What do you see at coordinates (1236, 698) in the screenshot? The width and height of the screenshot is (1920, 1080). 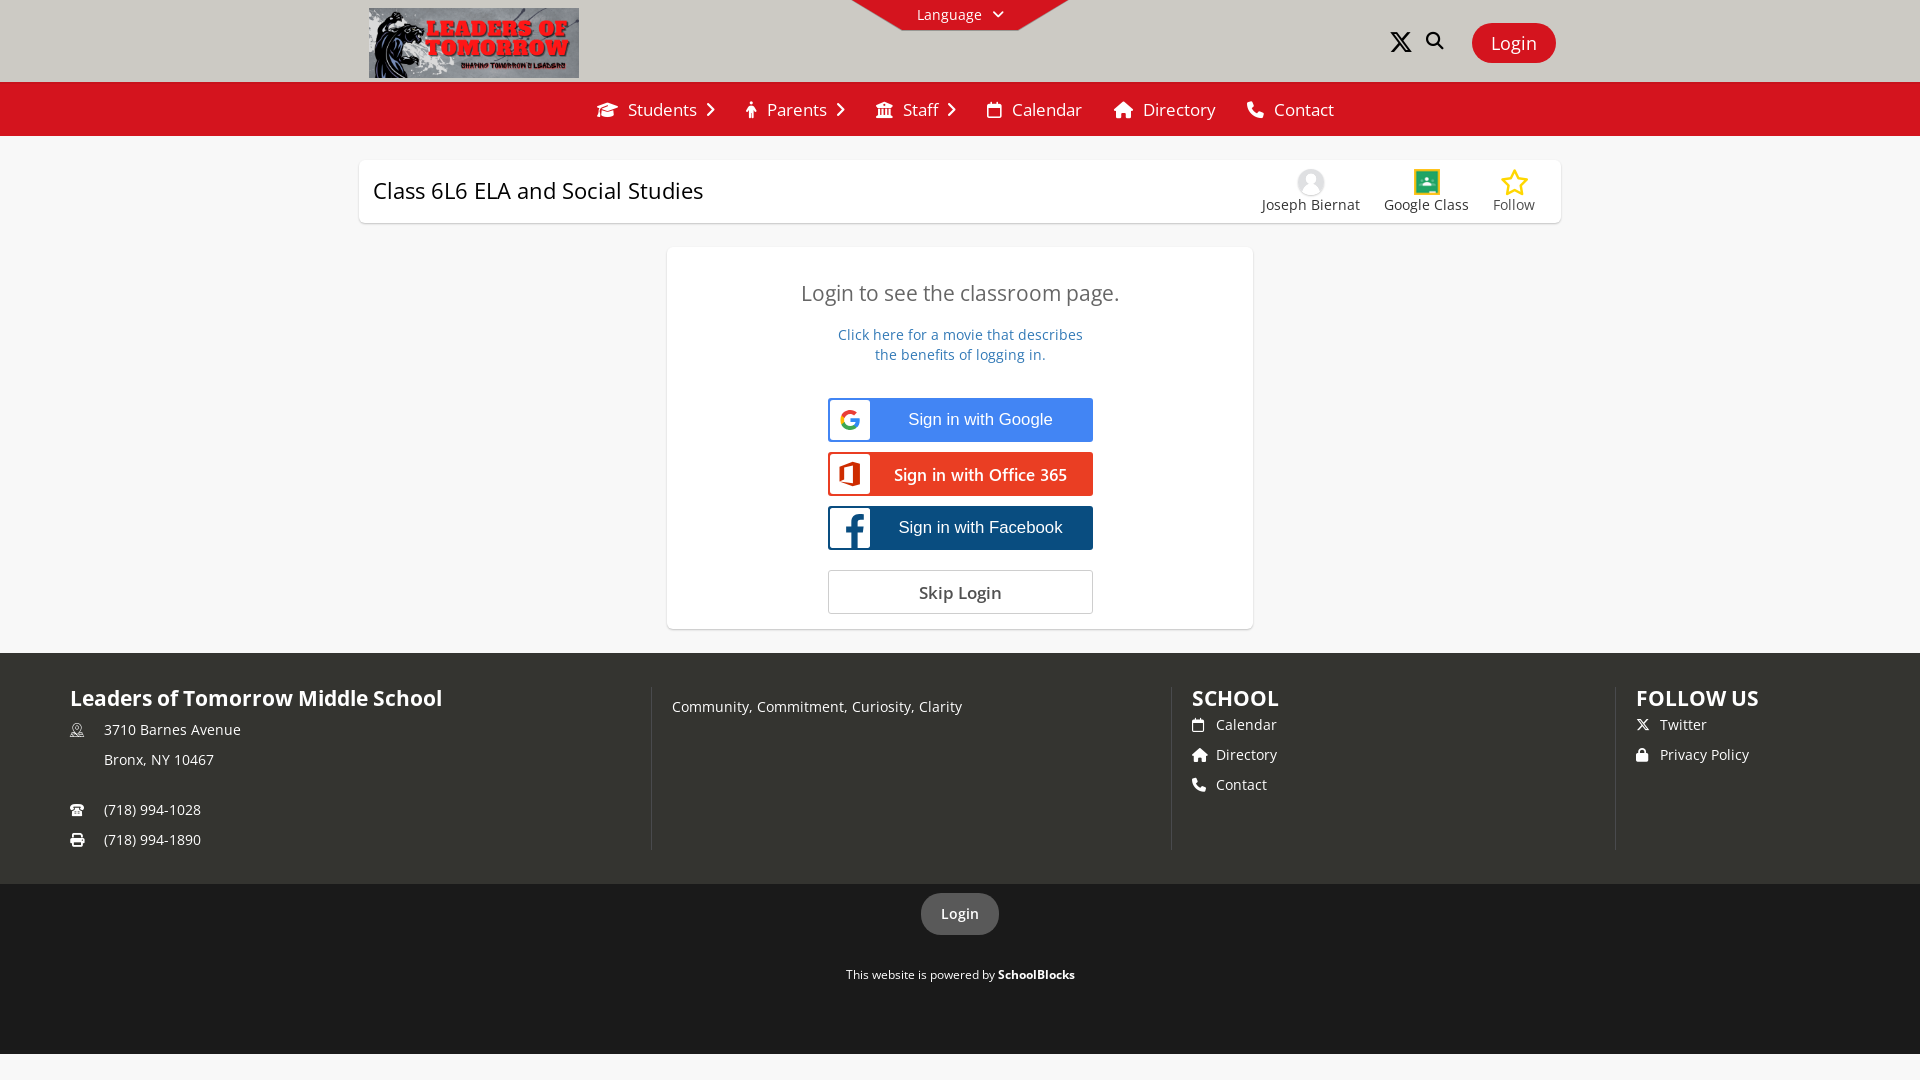 I see `SCHOOL` at bounding box center [1236, 698].